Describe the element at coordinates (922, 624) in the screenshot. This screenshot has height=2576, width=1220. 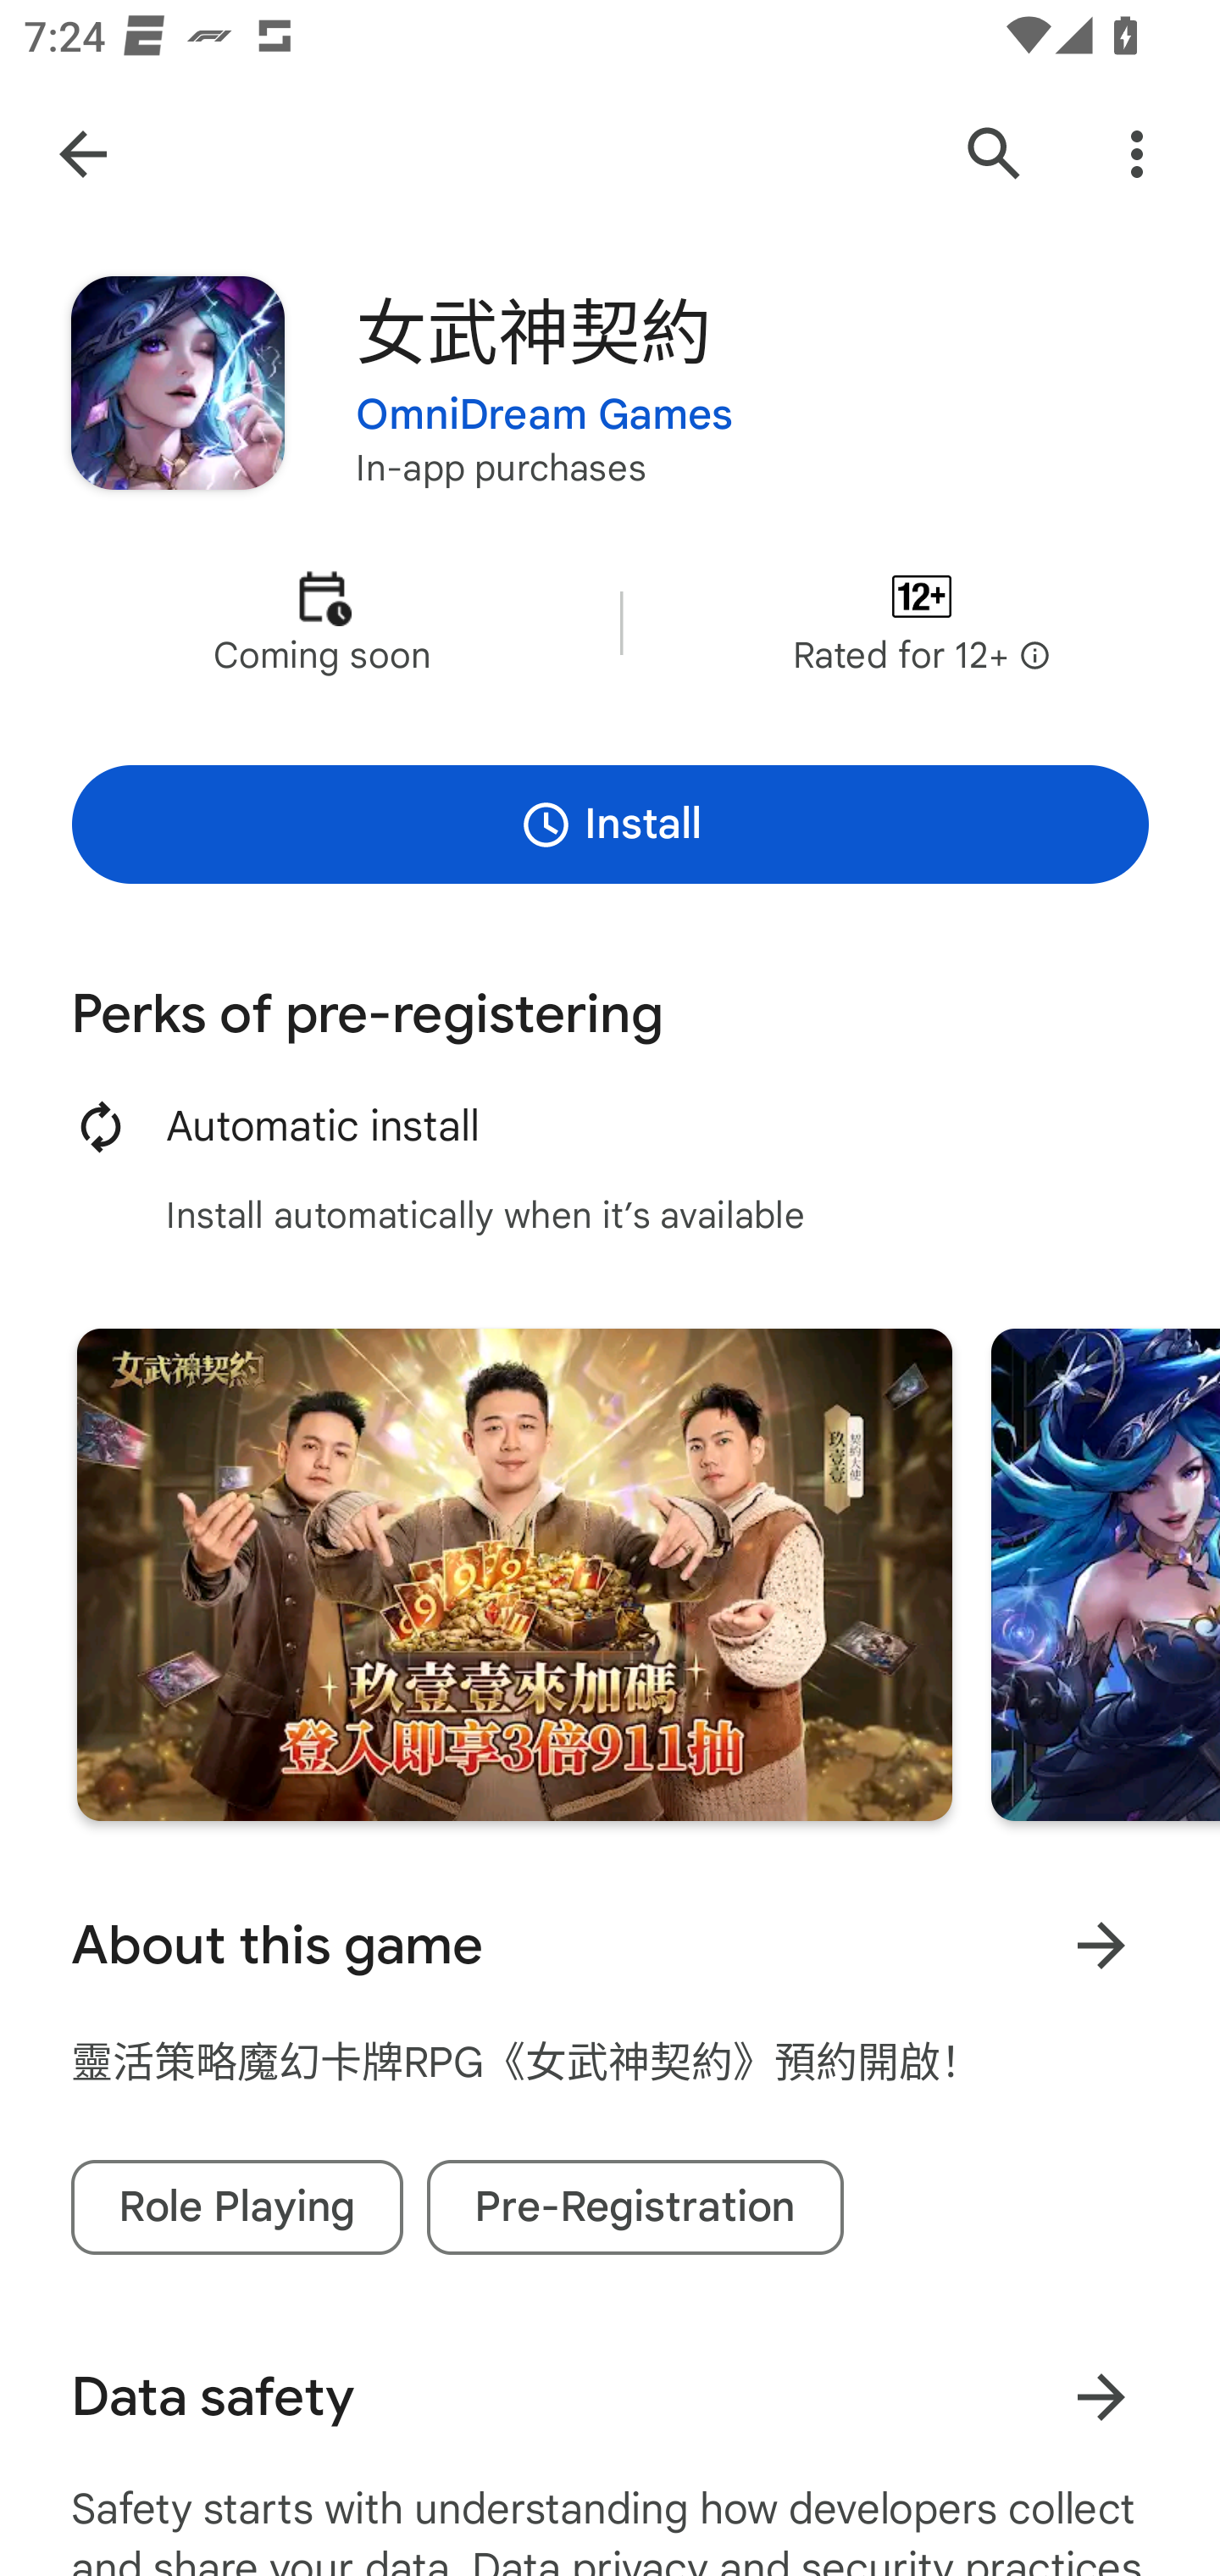
I see `Content rating Rated for 12+` at that location.